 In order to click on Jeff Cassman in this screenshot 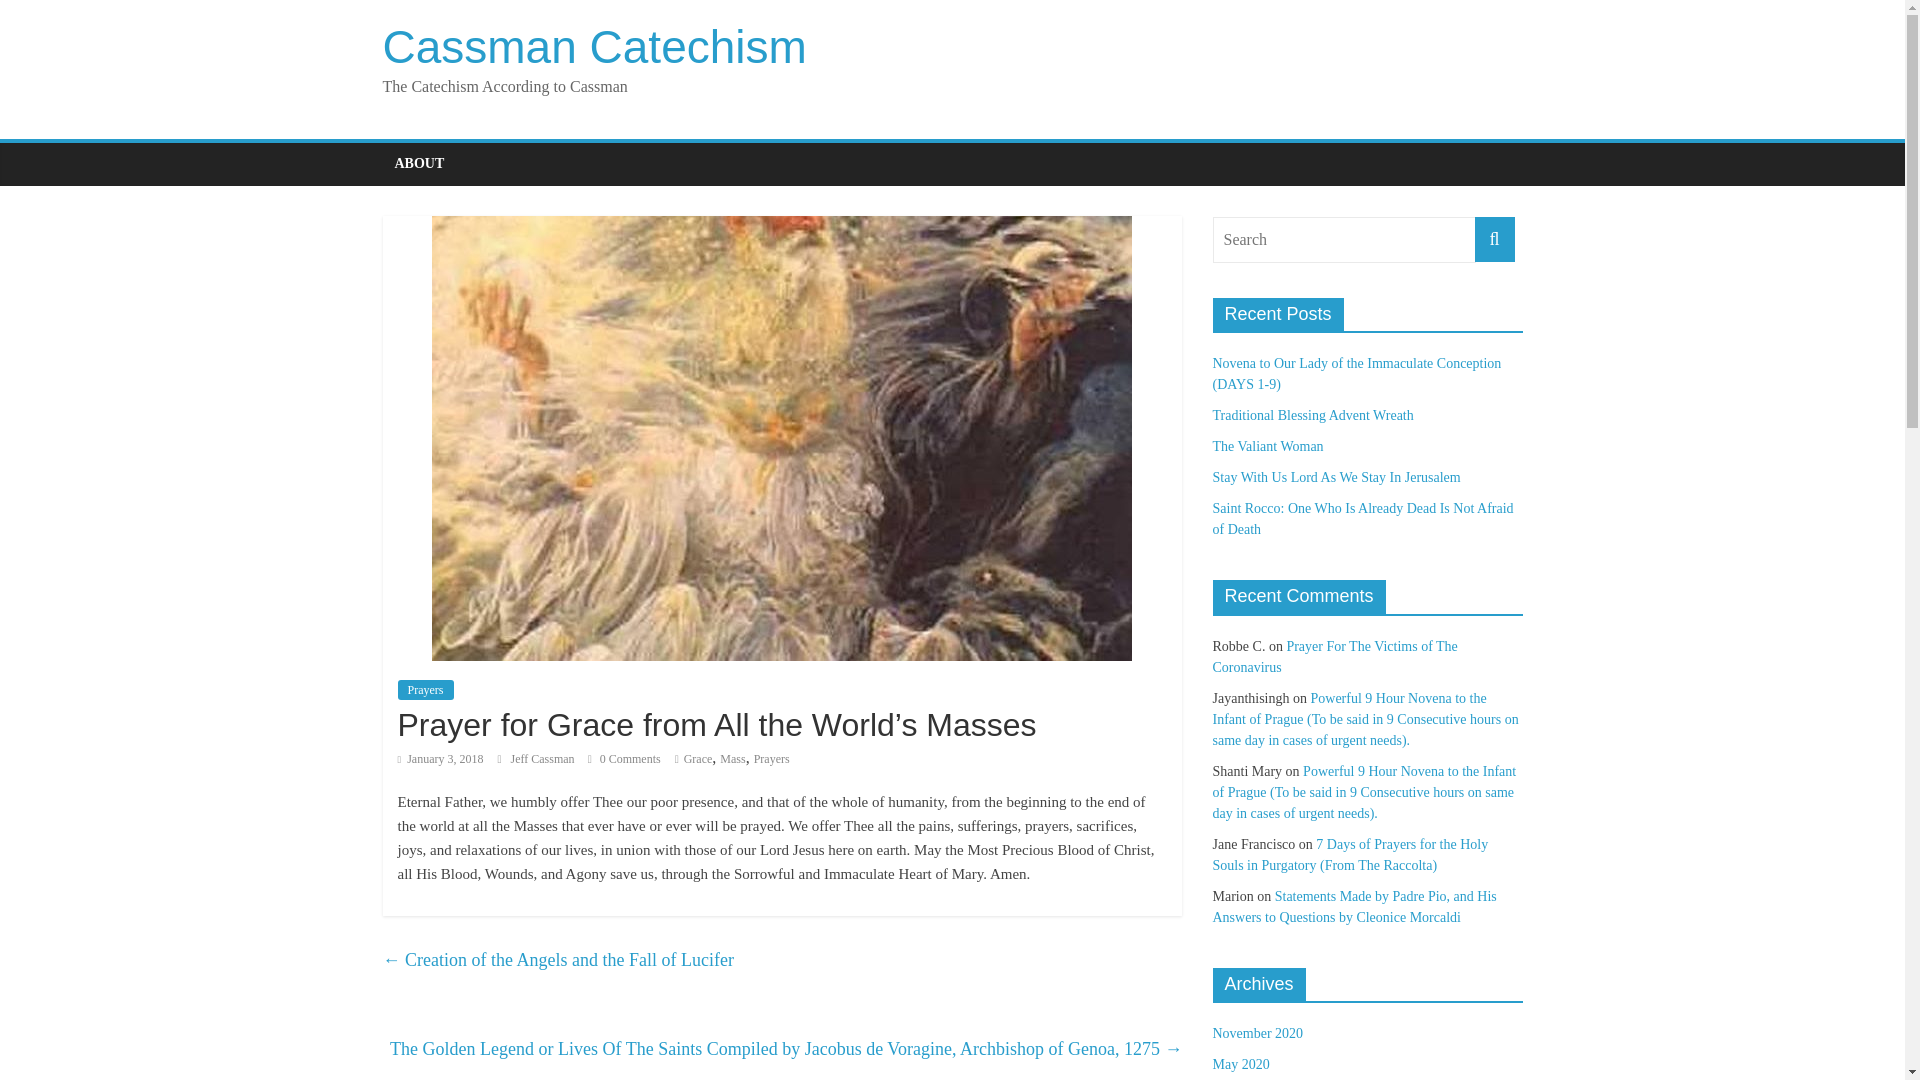, I will do `click(544, 758)`.